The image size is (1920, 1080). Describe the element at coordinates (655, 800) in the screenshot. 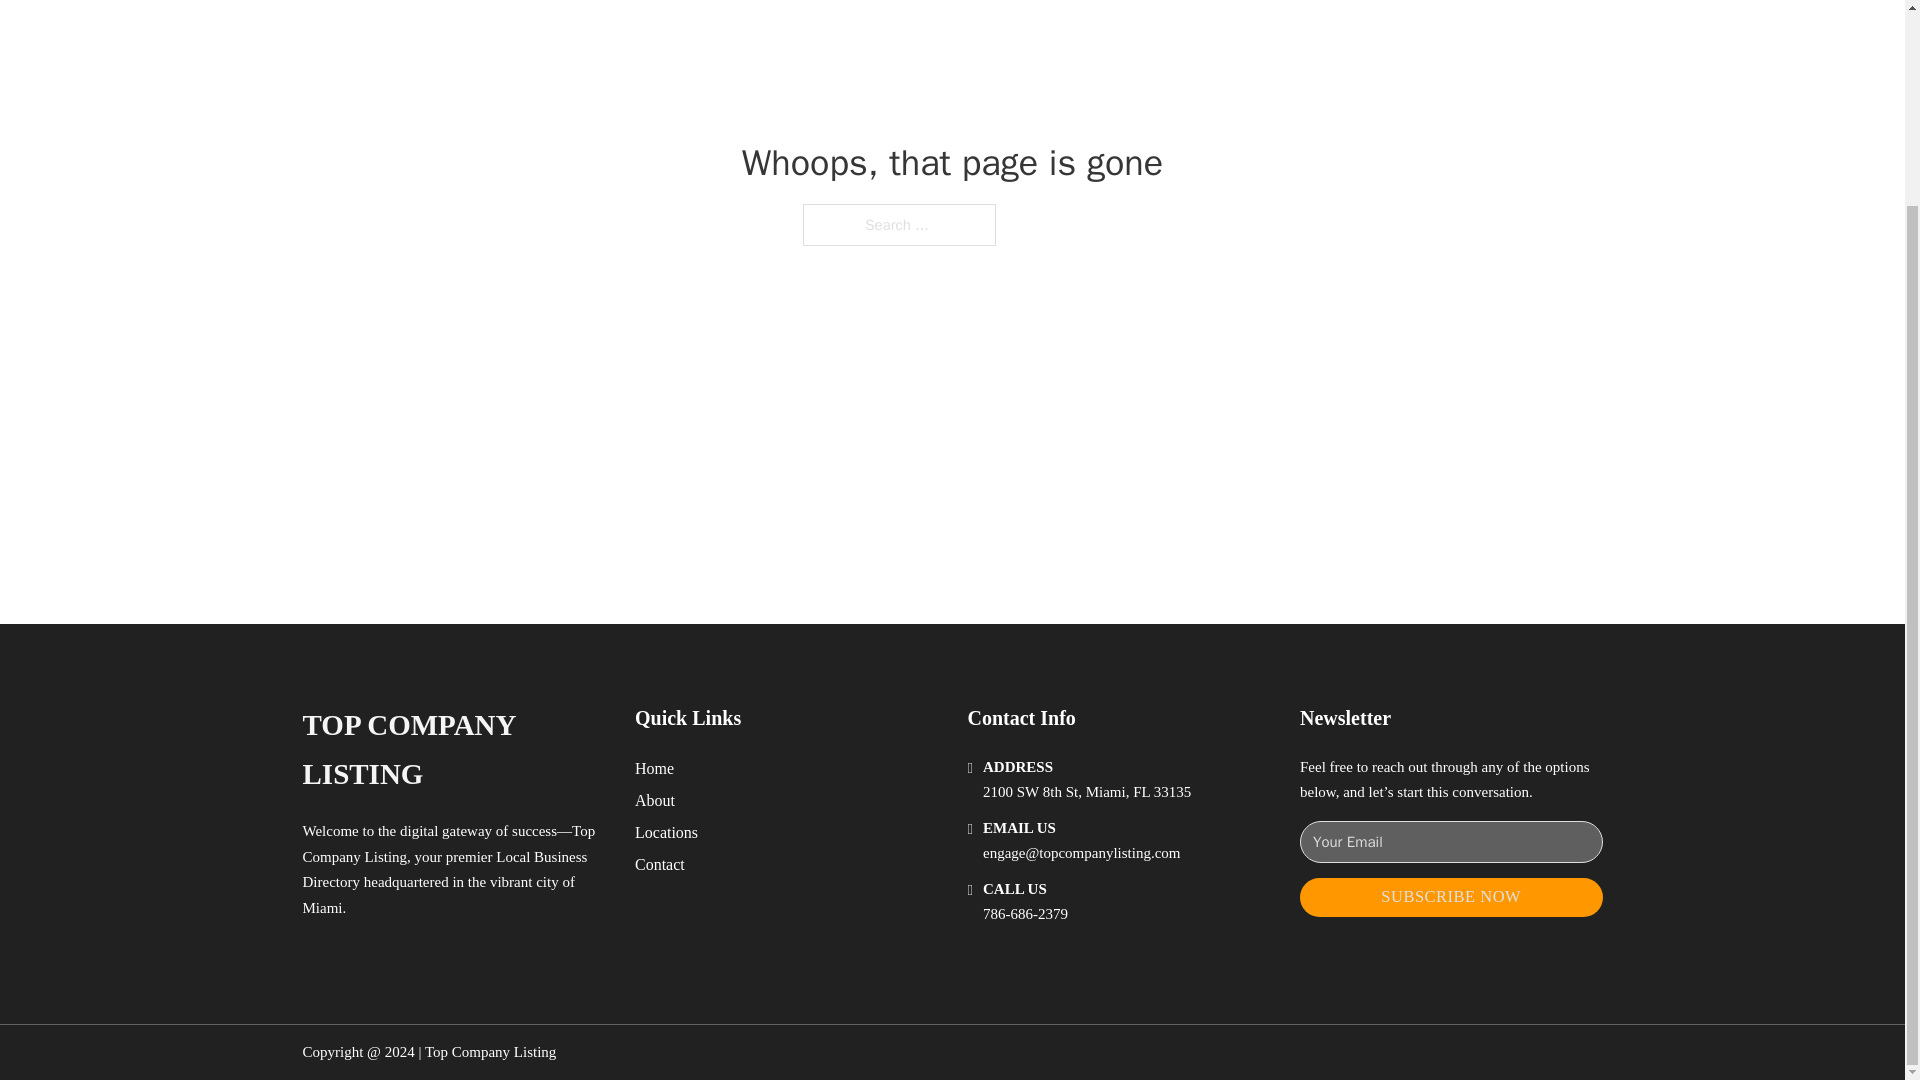

I see `About` at that location.